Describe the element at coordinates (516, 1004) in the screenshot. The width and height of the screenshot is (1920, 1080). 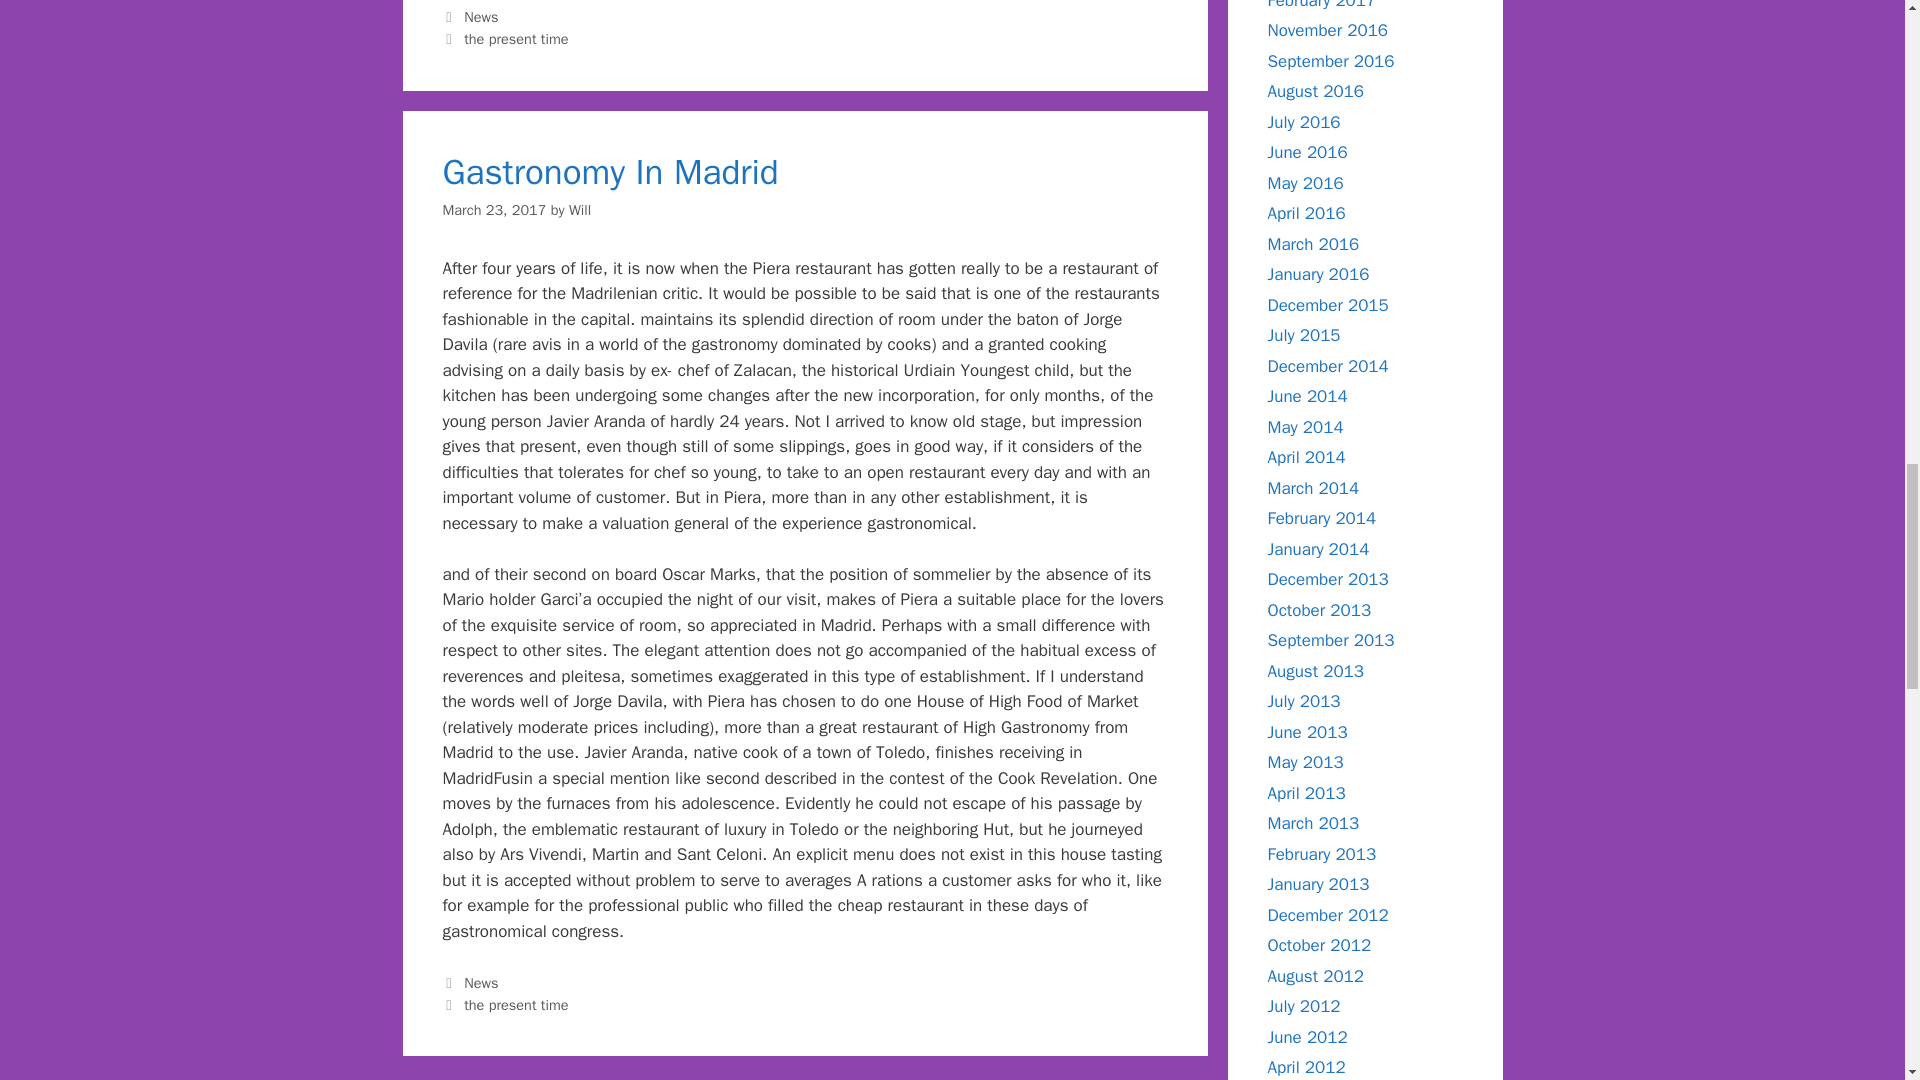
I see `the present time` at that location.